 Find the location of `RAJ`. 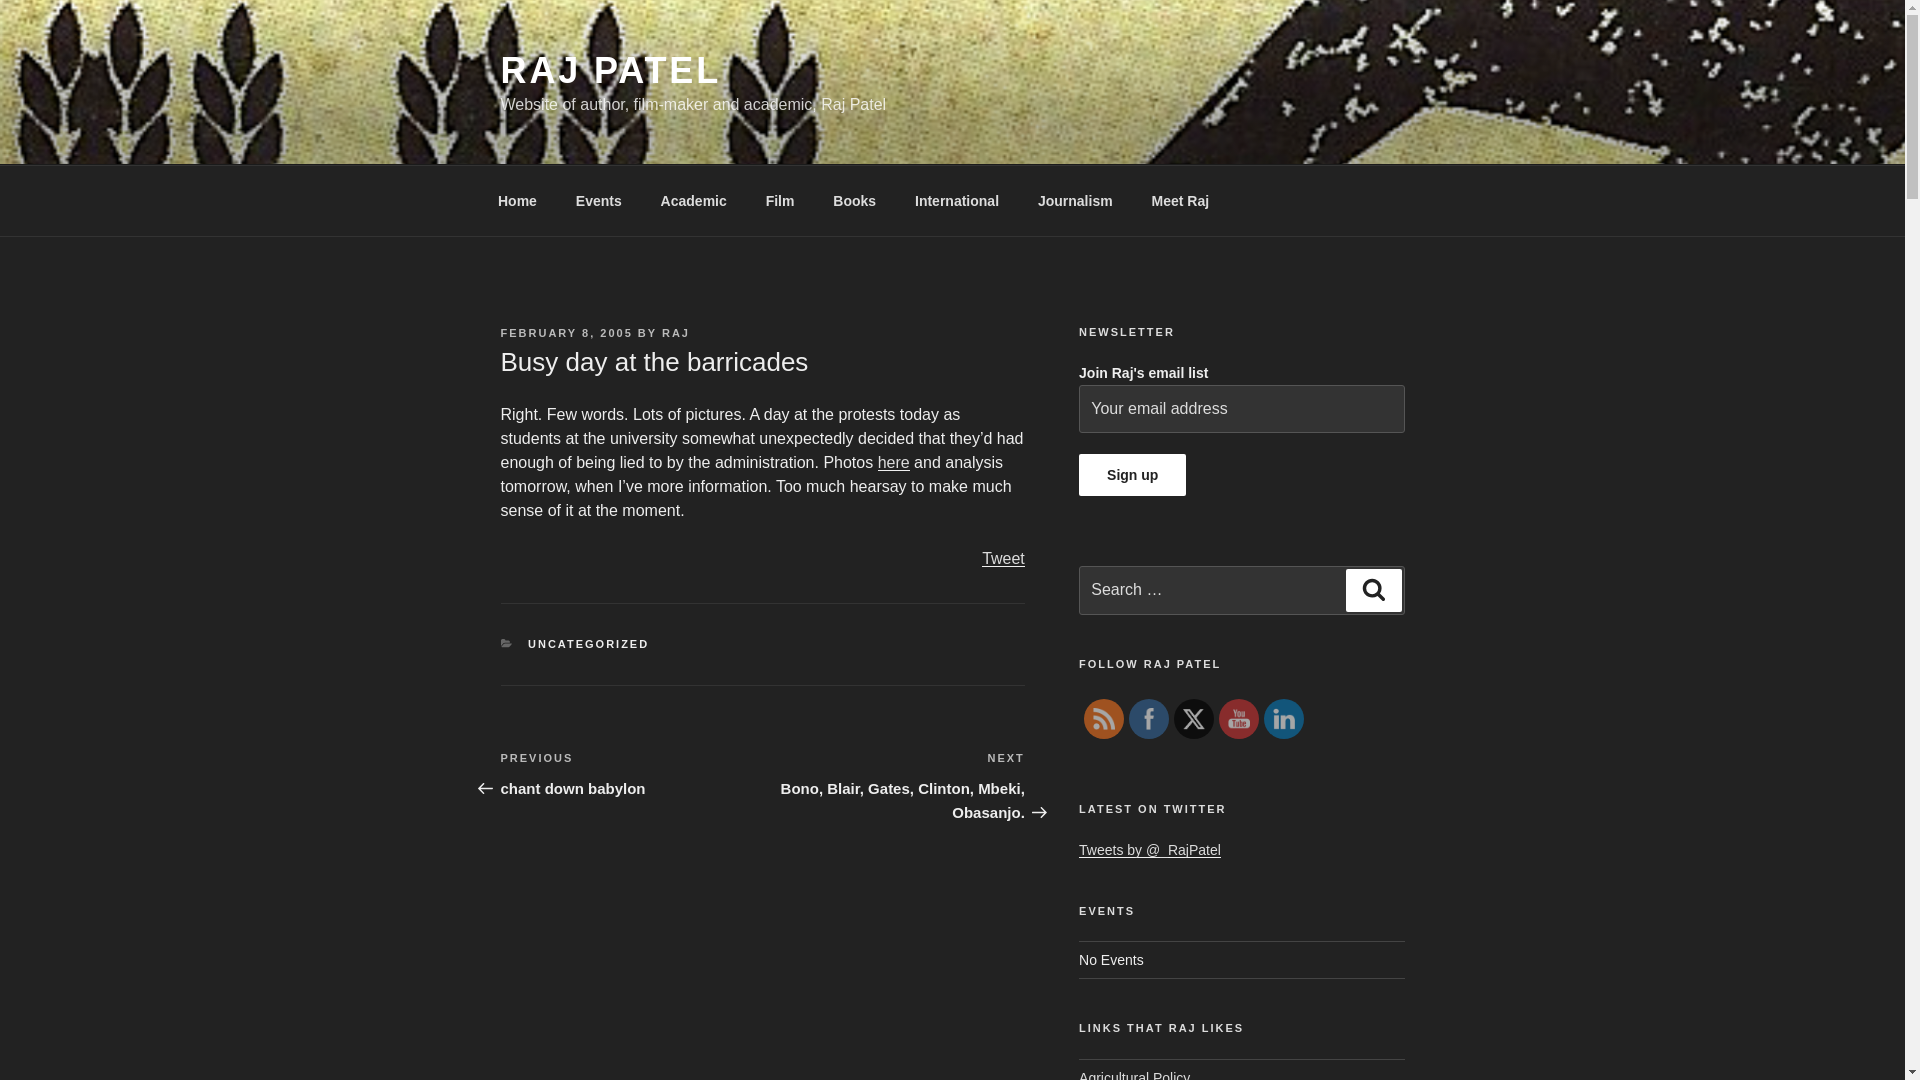

RAJ is located at coordinates (676, 333).